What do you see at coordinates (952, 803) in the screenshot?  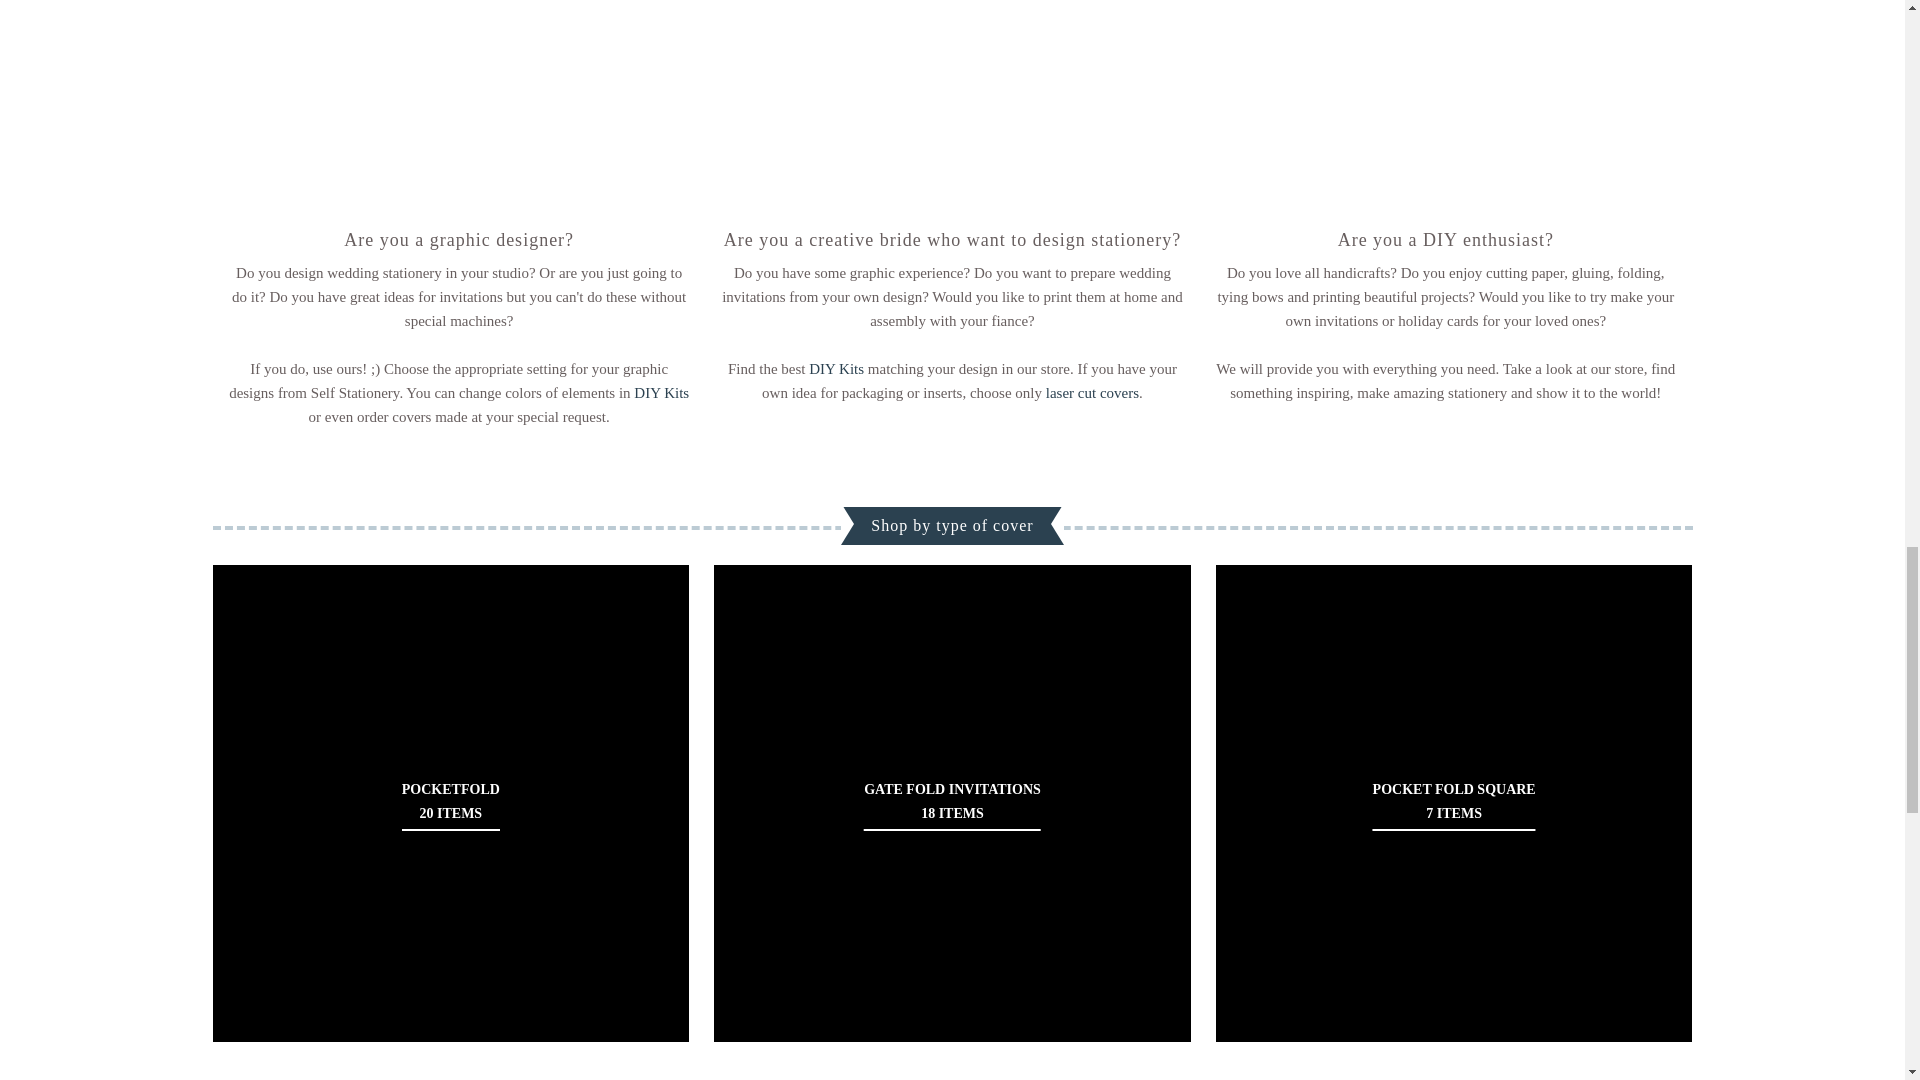 I see `Gate Fold Invitations` at bounding box center [952, 803].